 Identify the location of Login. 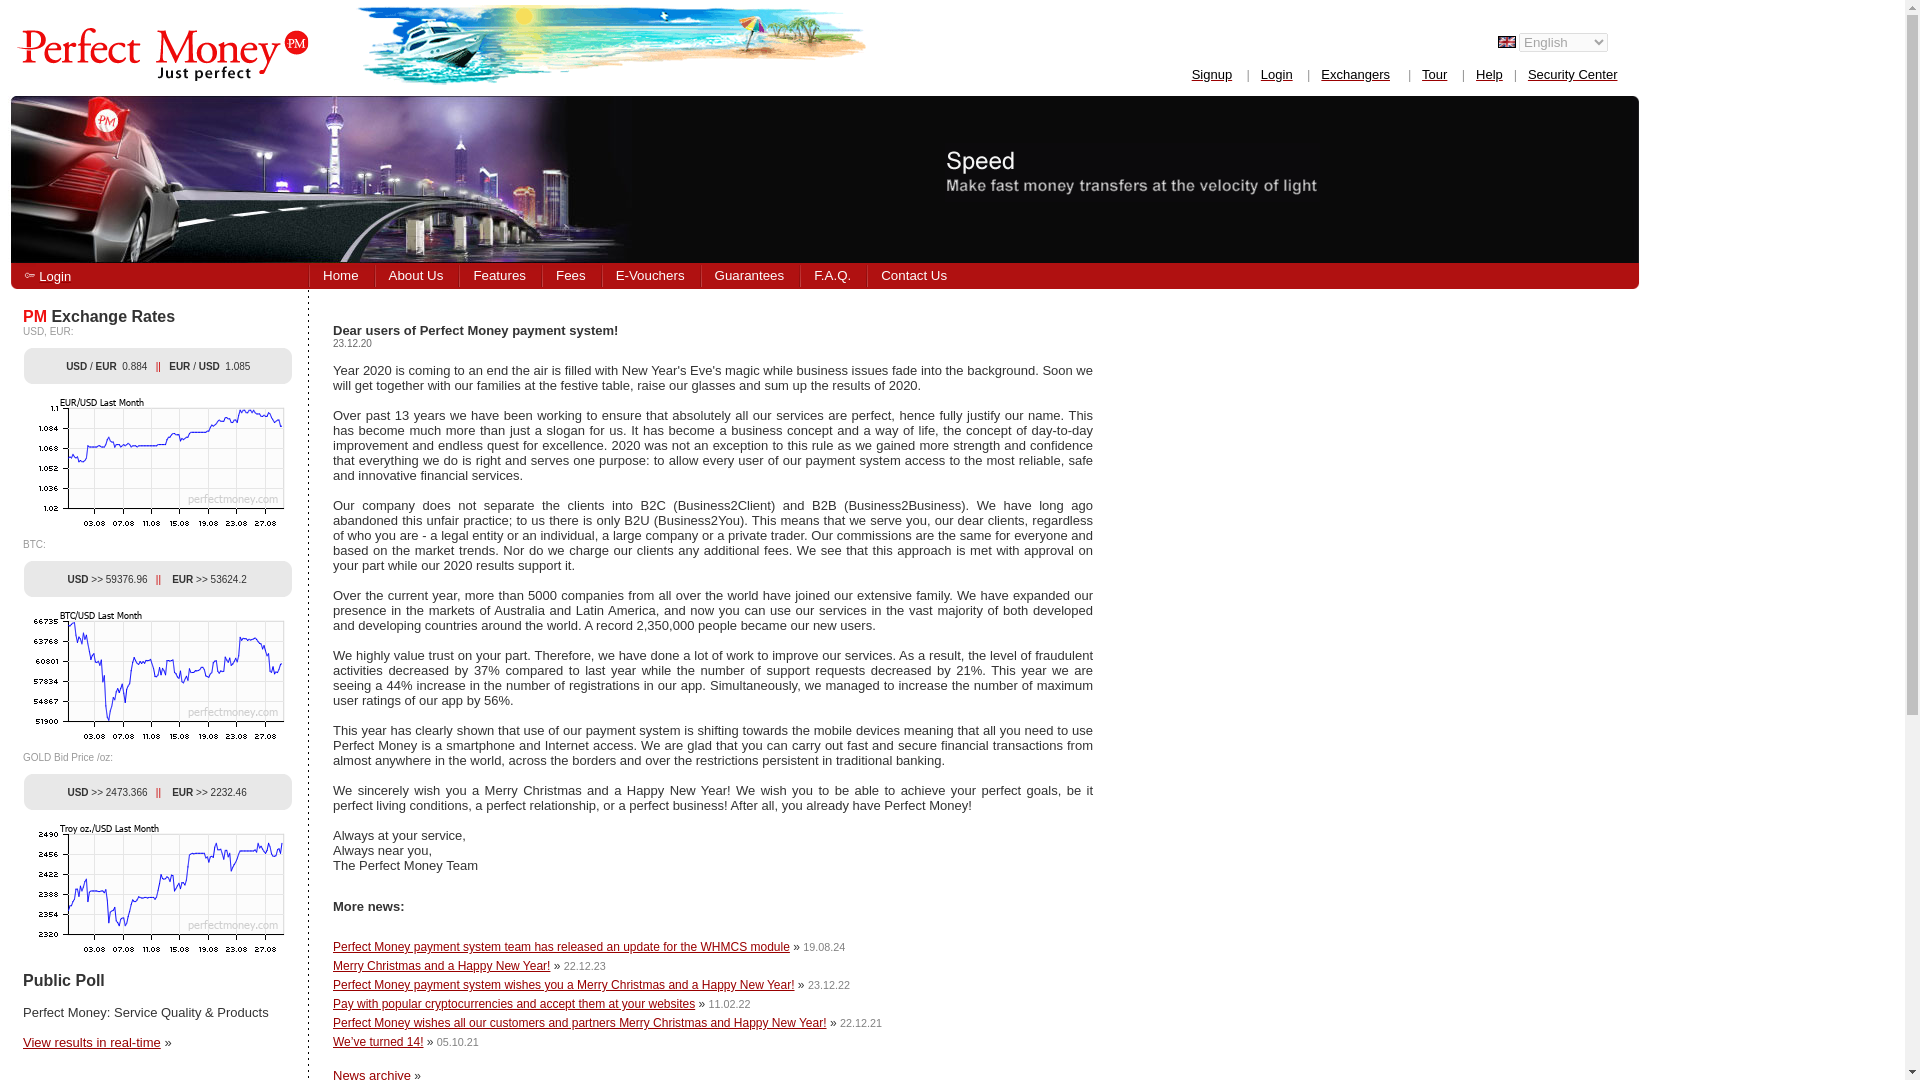
(1276, 74).